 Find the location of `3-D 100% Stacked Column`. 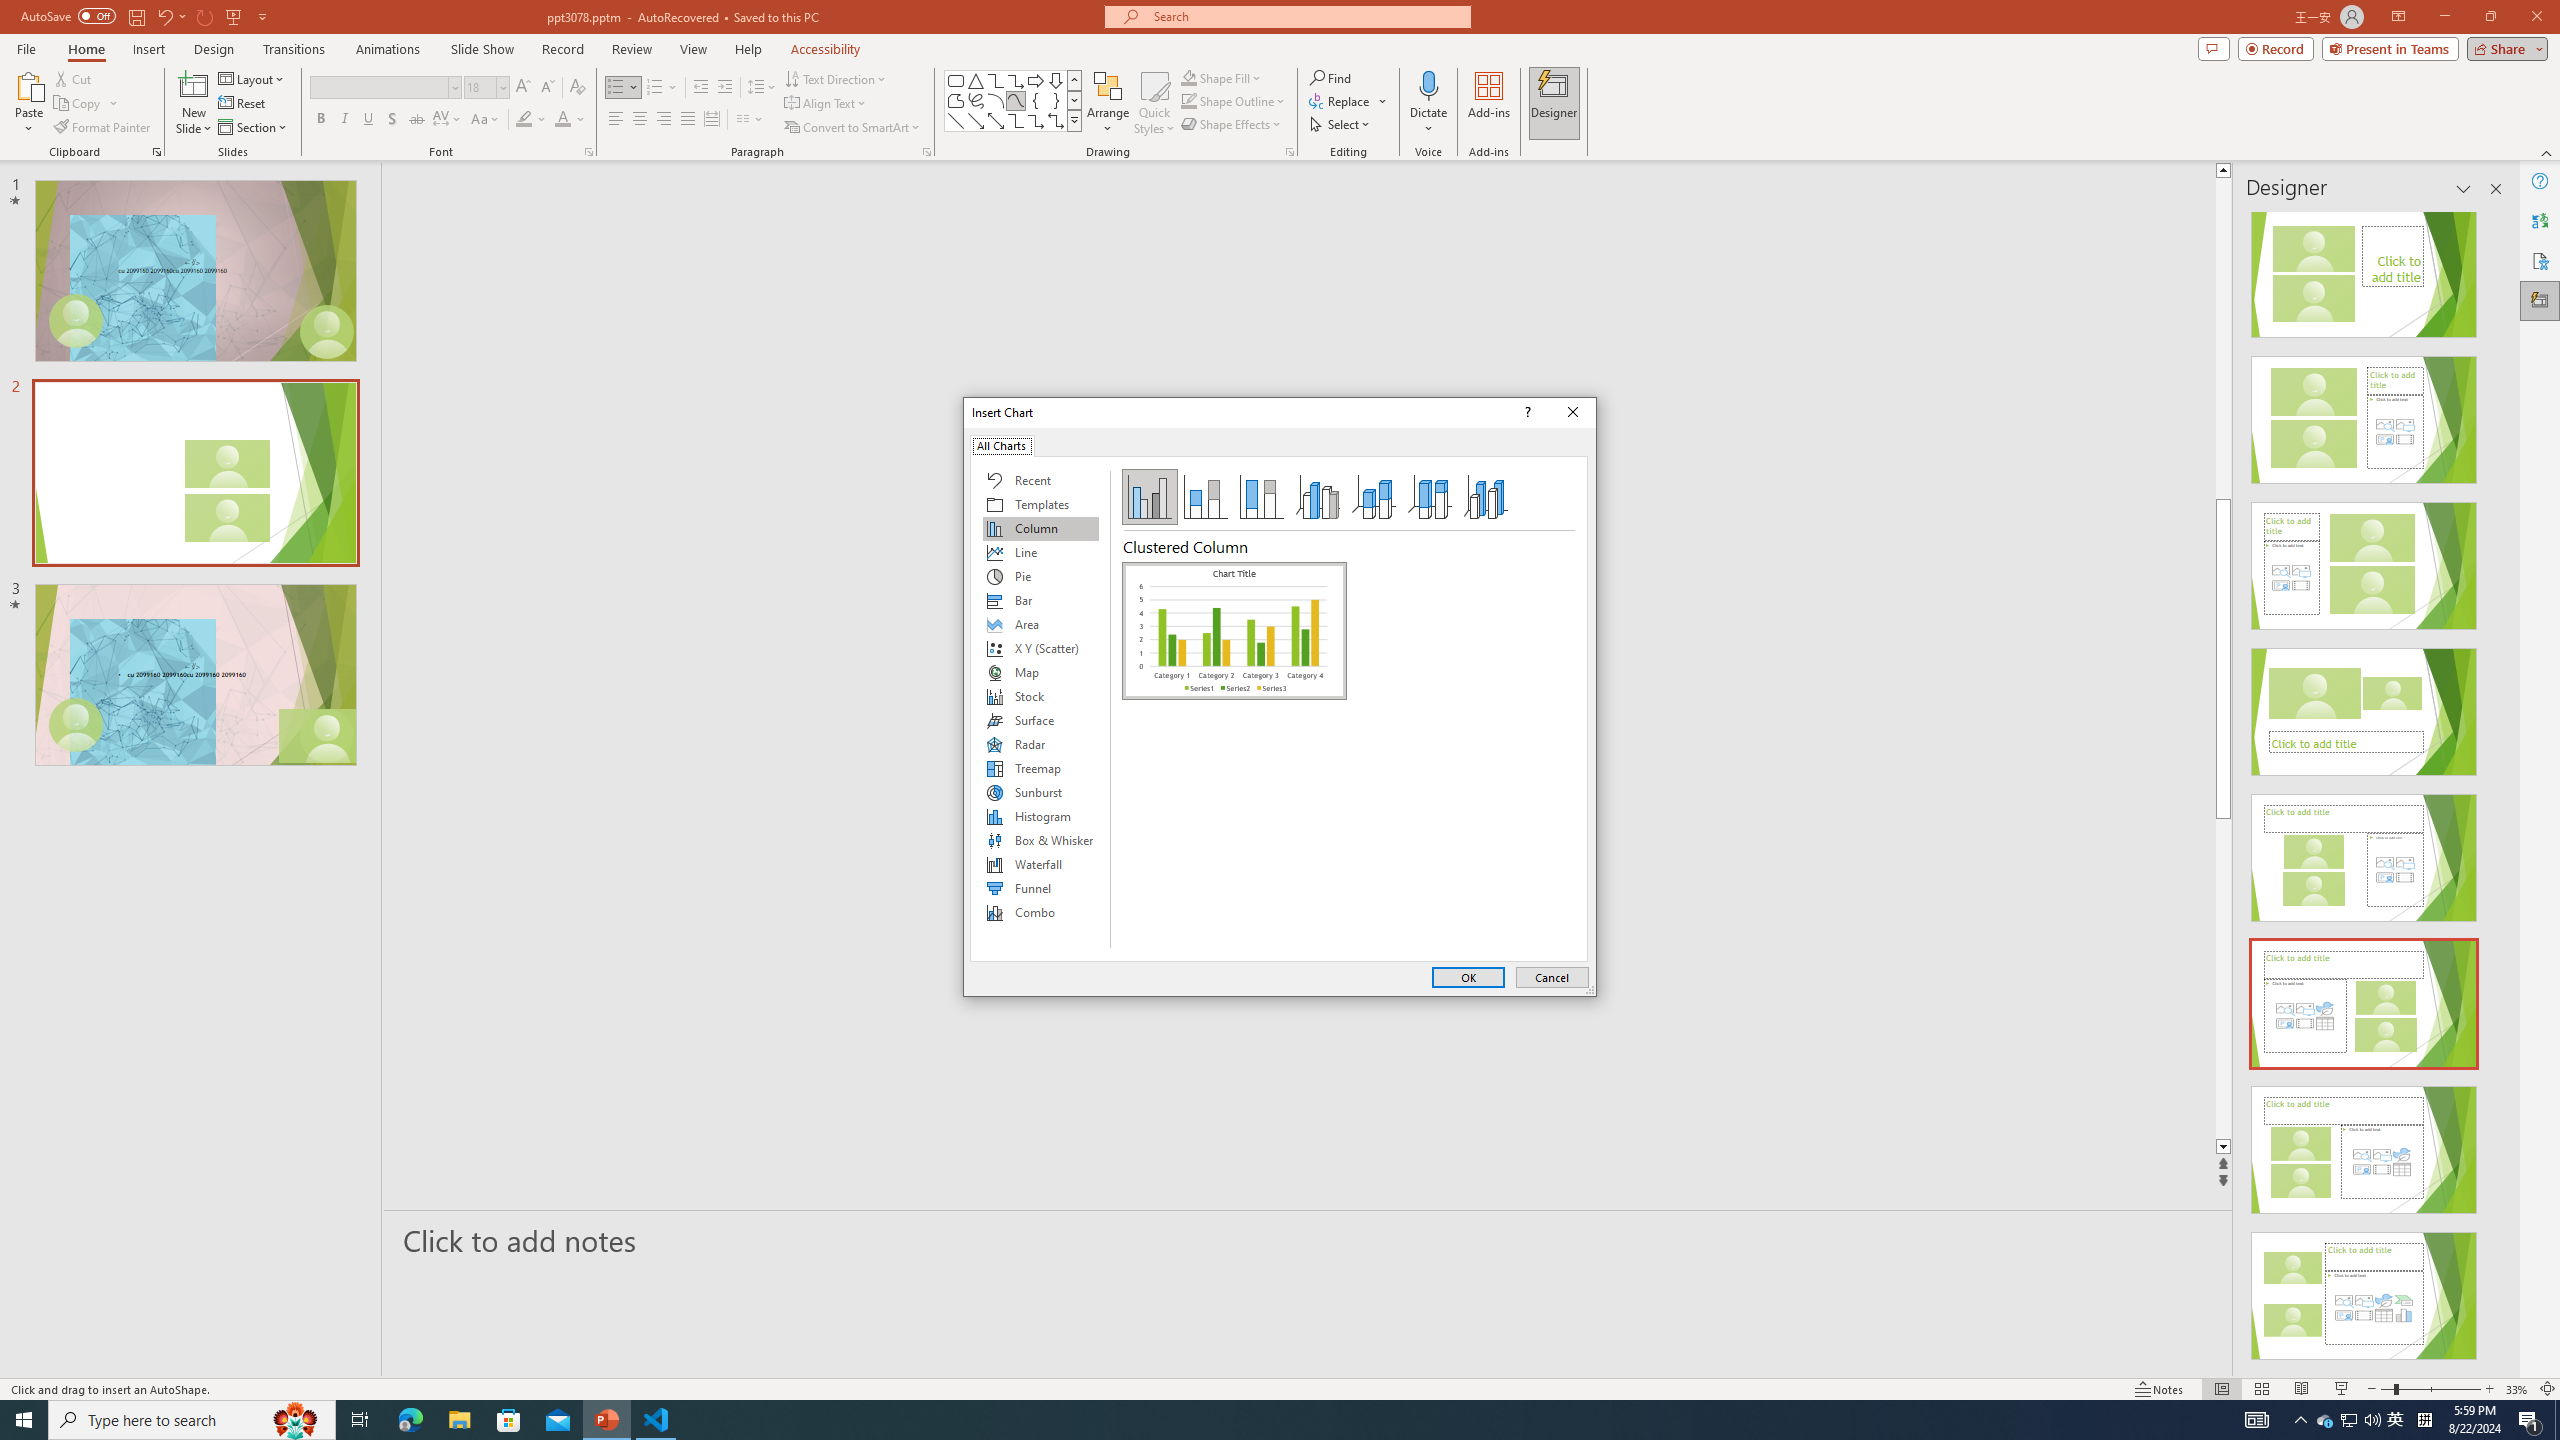

3-D 100% Stacked Column is located at coordinates (1430, 497).